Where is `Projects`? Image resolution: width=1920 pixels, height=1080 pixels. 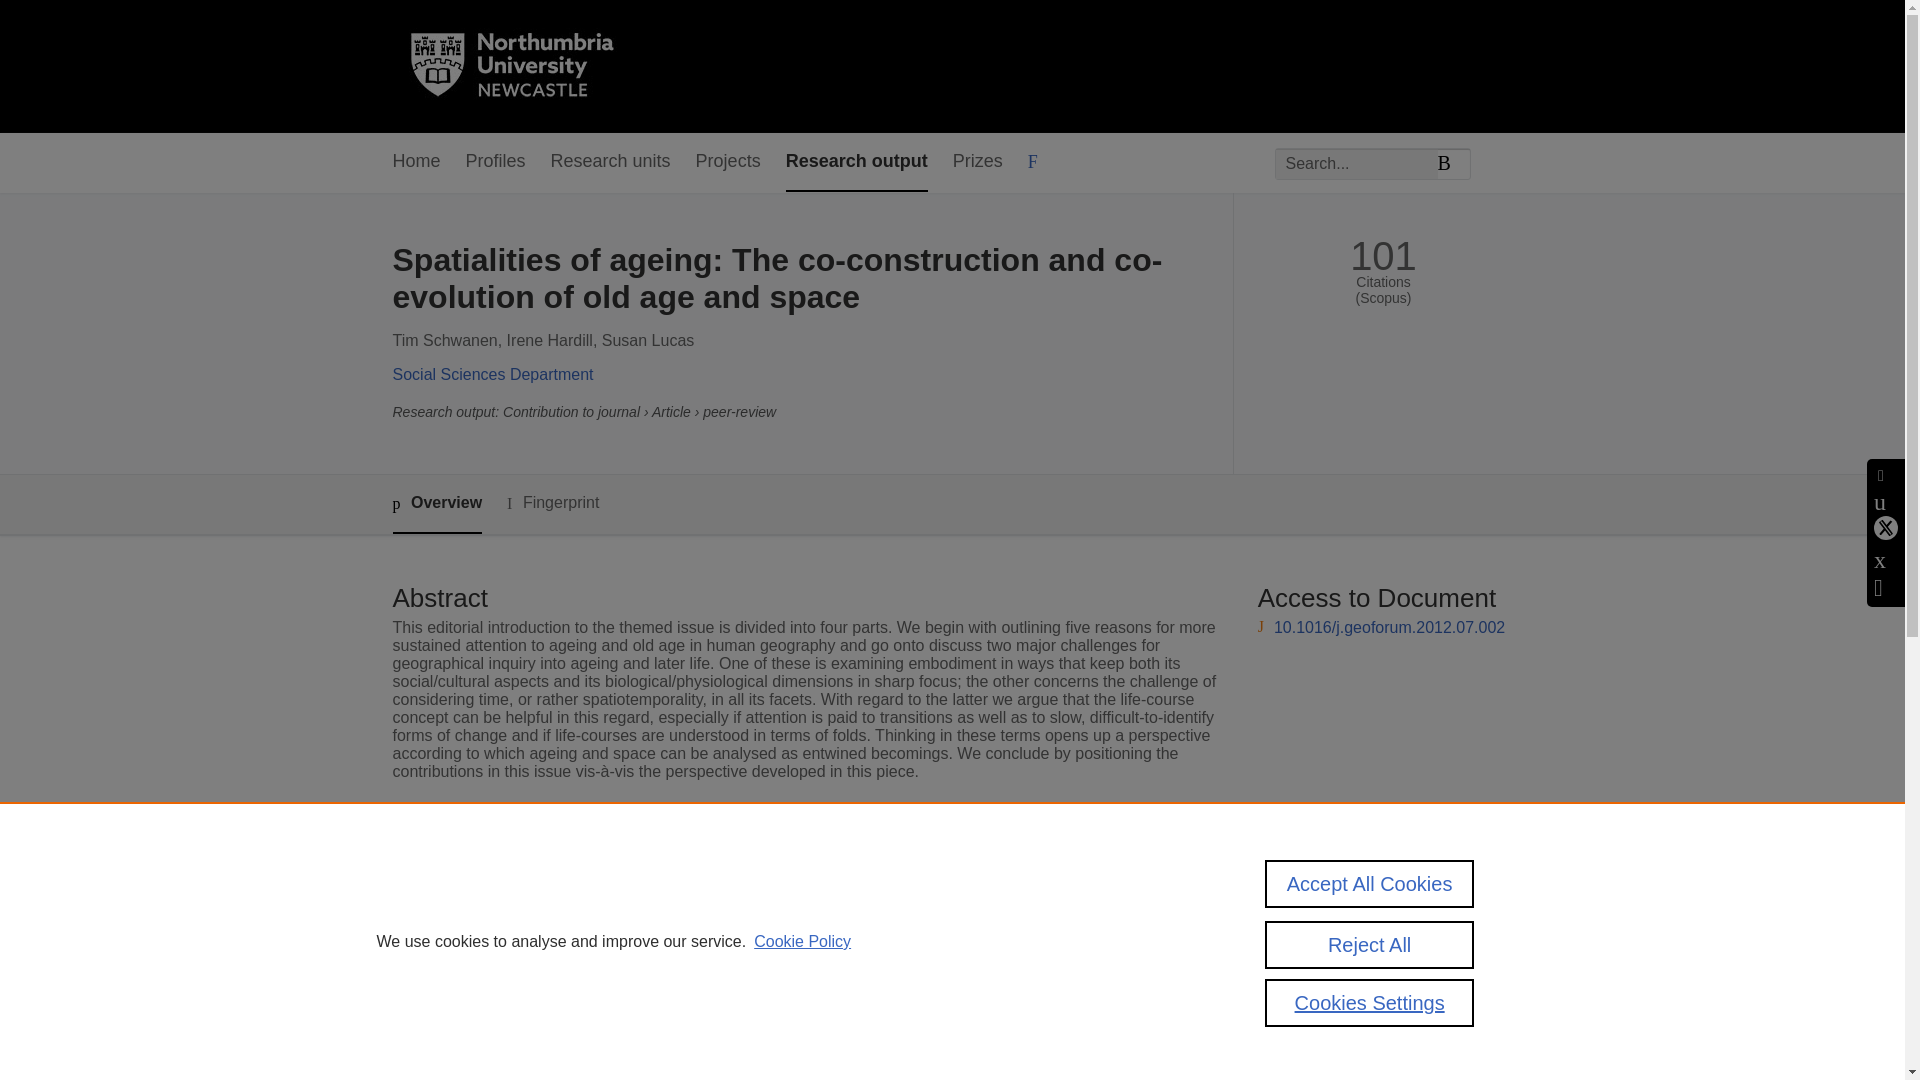 Projects is located at coordinates (728, 162).